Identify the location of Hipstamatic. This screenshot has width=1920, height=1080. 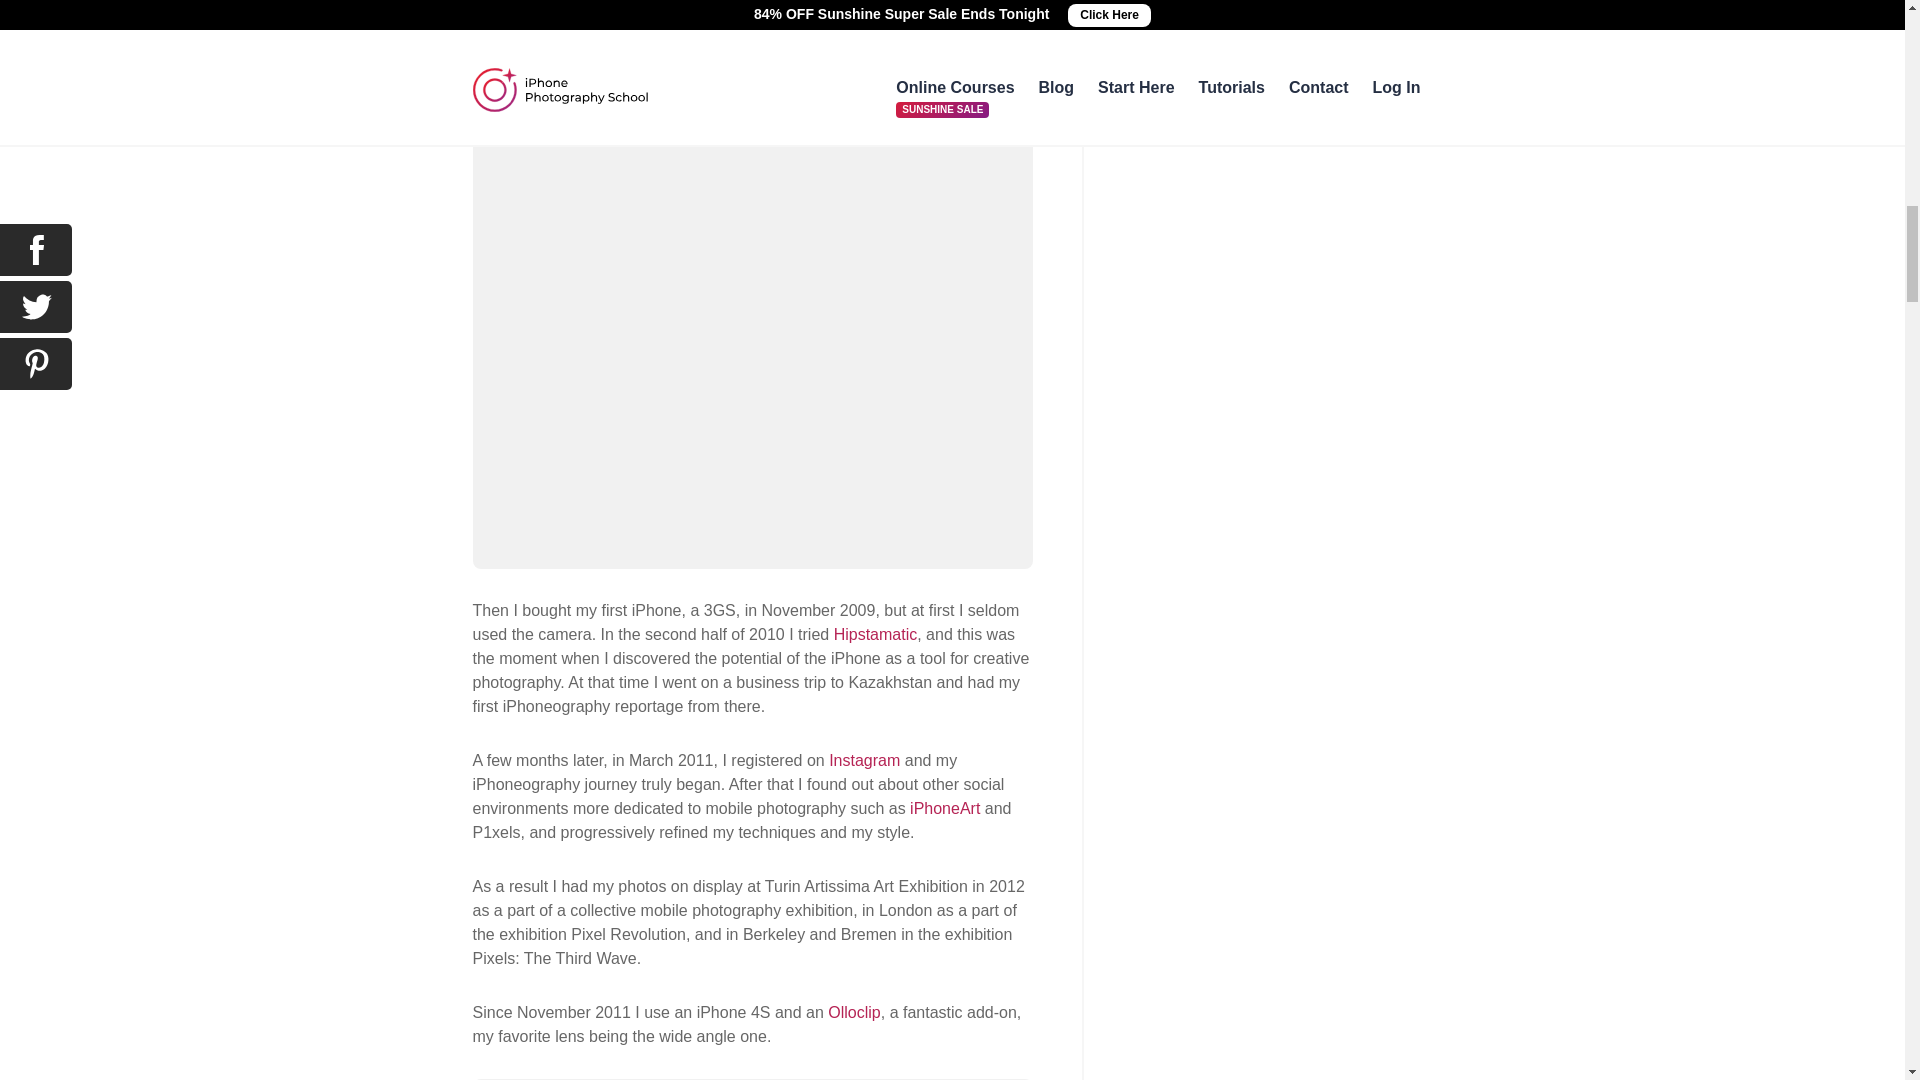
(875, 634).